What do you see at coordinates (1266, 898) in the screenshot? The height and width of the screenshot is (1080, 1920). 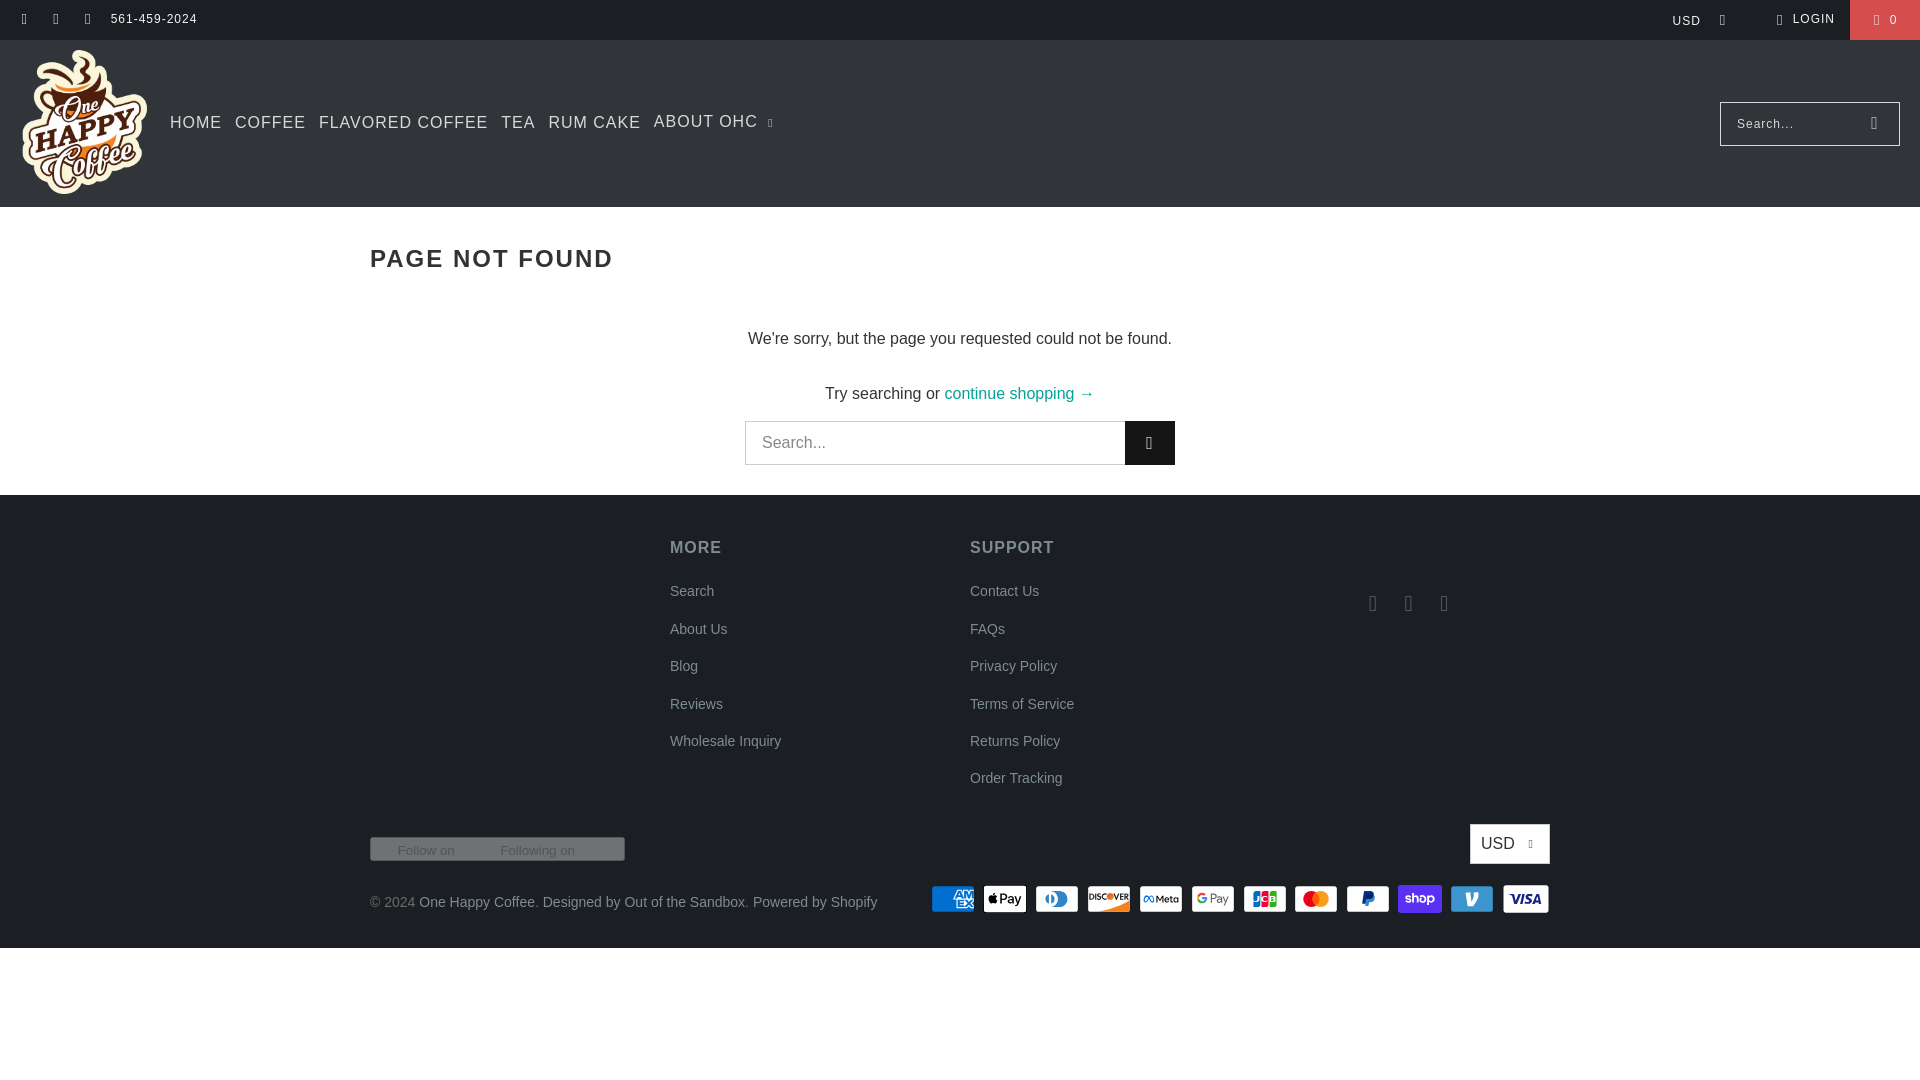 I see `JCB` at bounding box center [1266, 898].